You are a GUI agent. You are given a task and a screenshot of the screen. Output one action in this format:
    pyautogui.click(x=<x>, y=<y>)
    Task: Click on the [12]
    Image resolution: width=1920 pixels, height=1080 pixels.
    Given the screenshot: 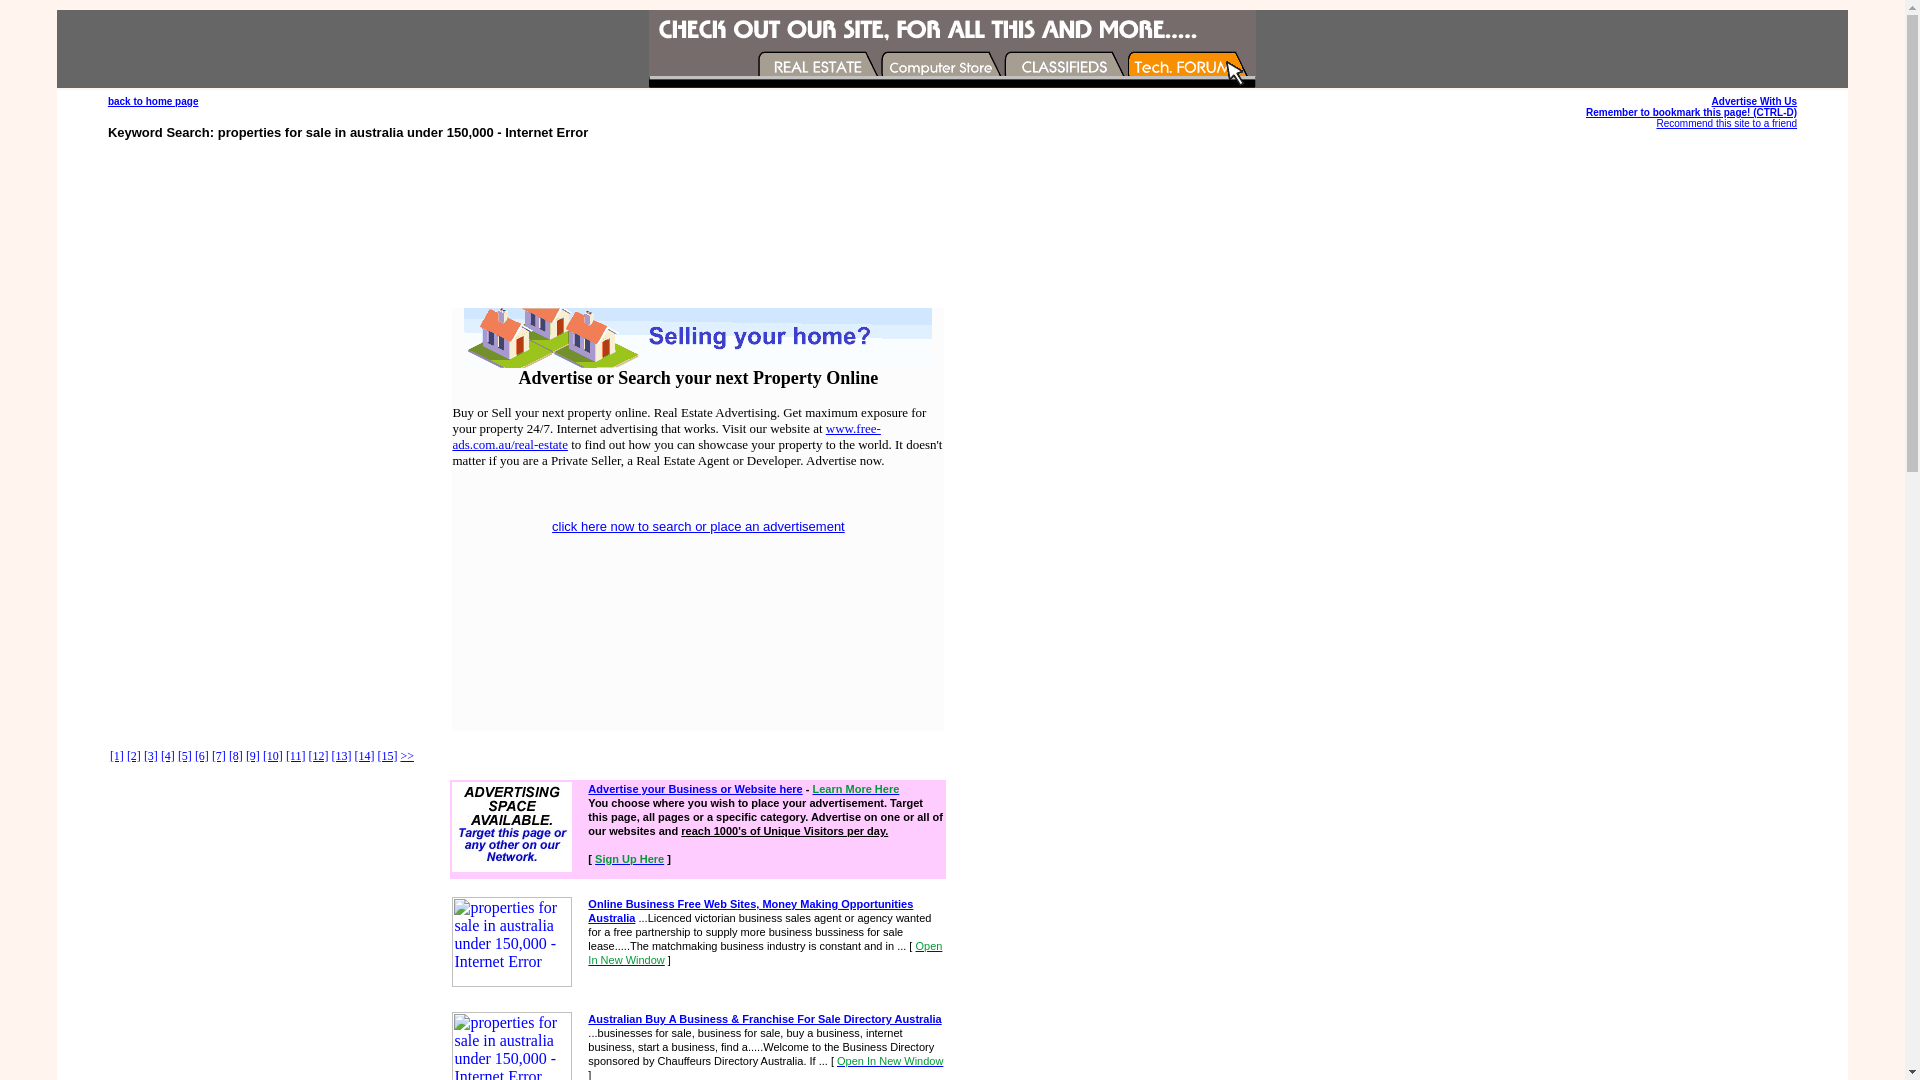 What is the action you would take?
    pyautogui.click(x=318, y=756)
    